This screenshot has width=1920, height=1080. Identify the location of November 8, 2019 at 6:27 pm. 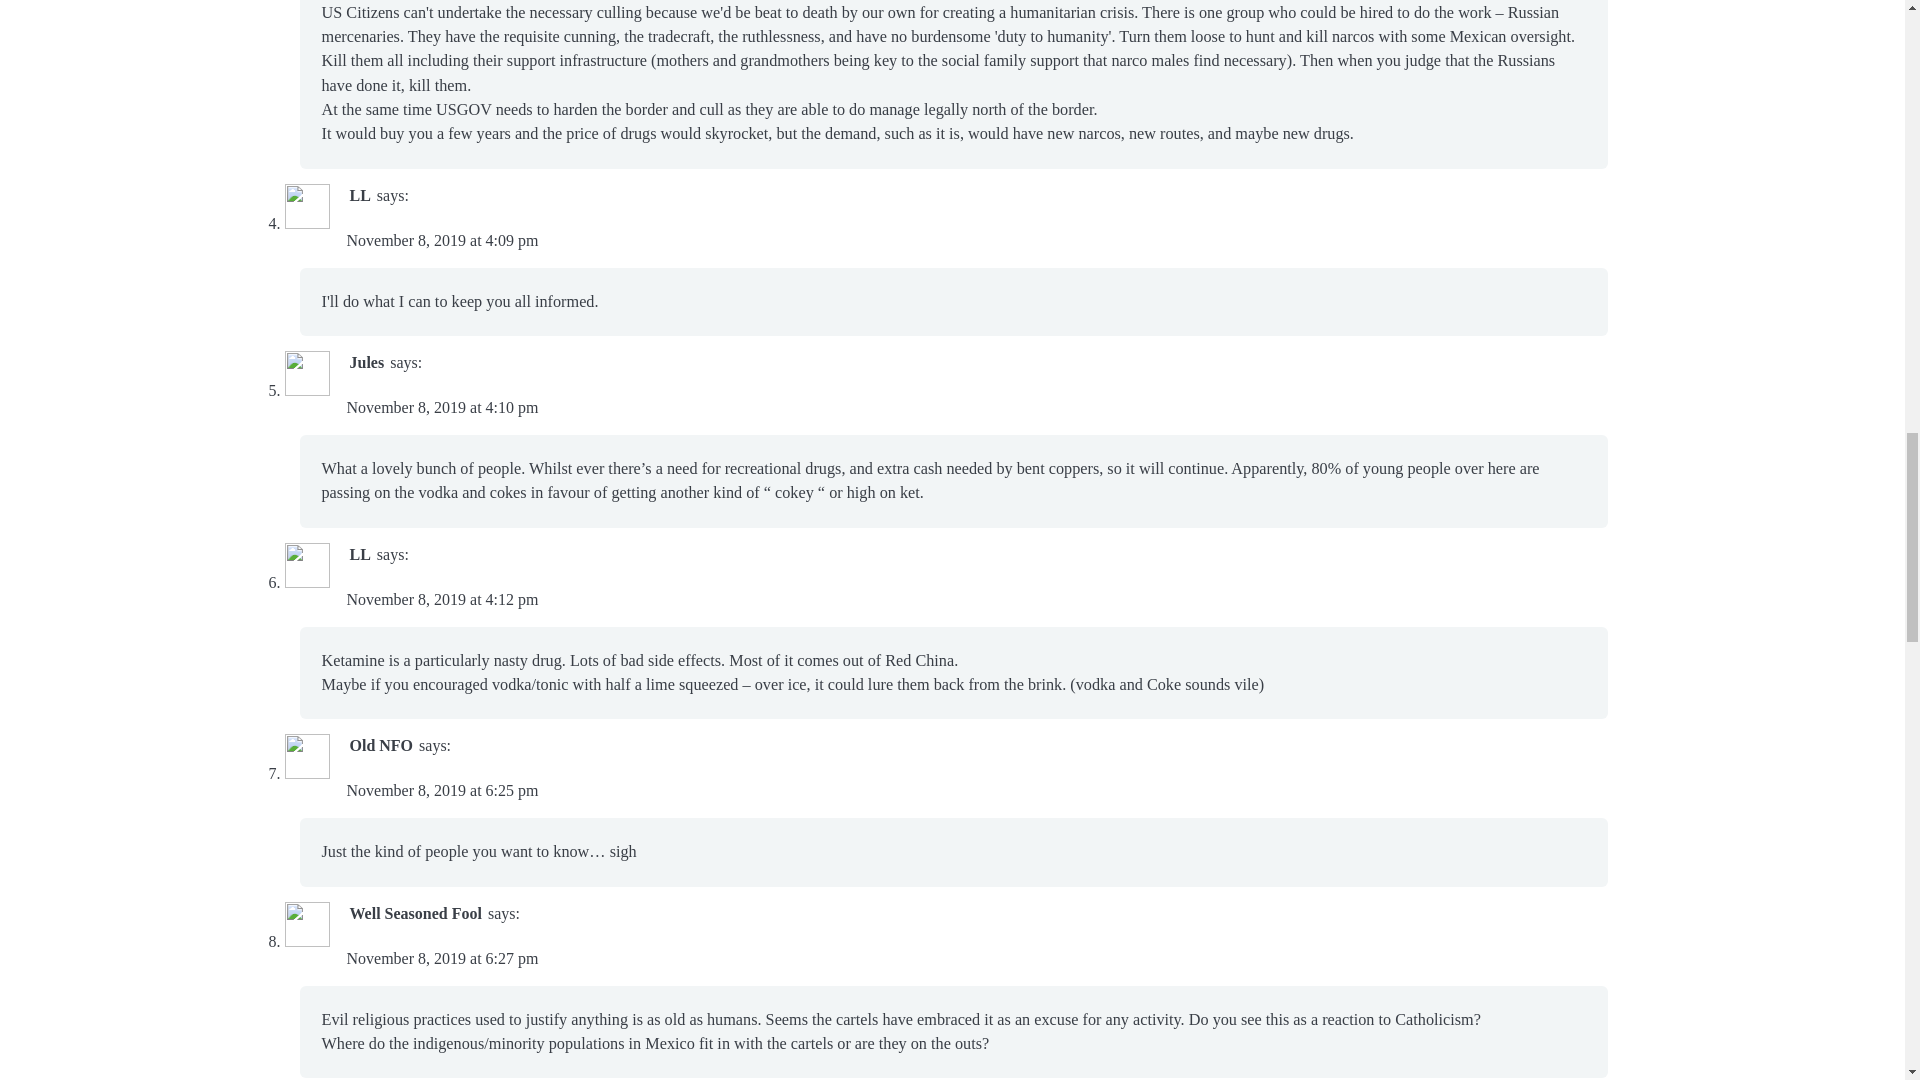
(441, 958).